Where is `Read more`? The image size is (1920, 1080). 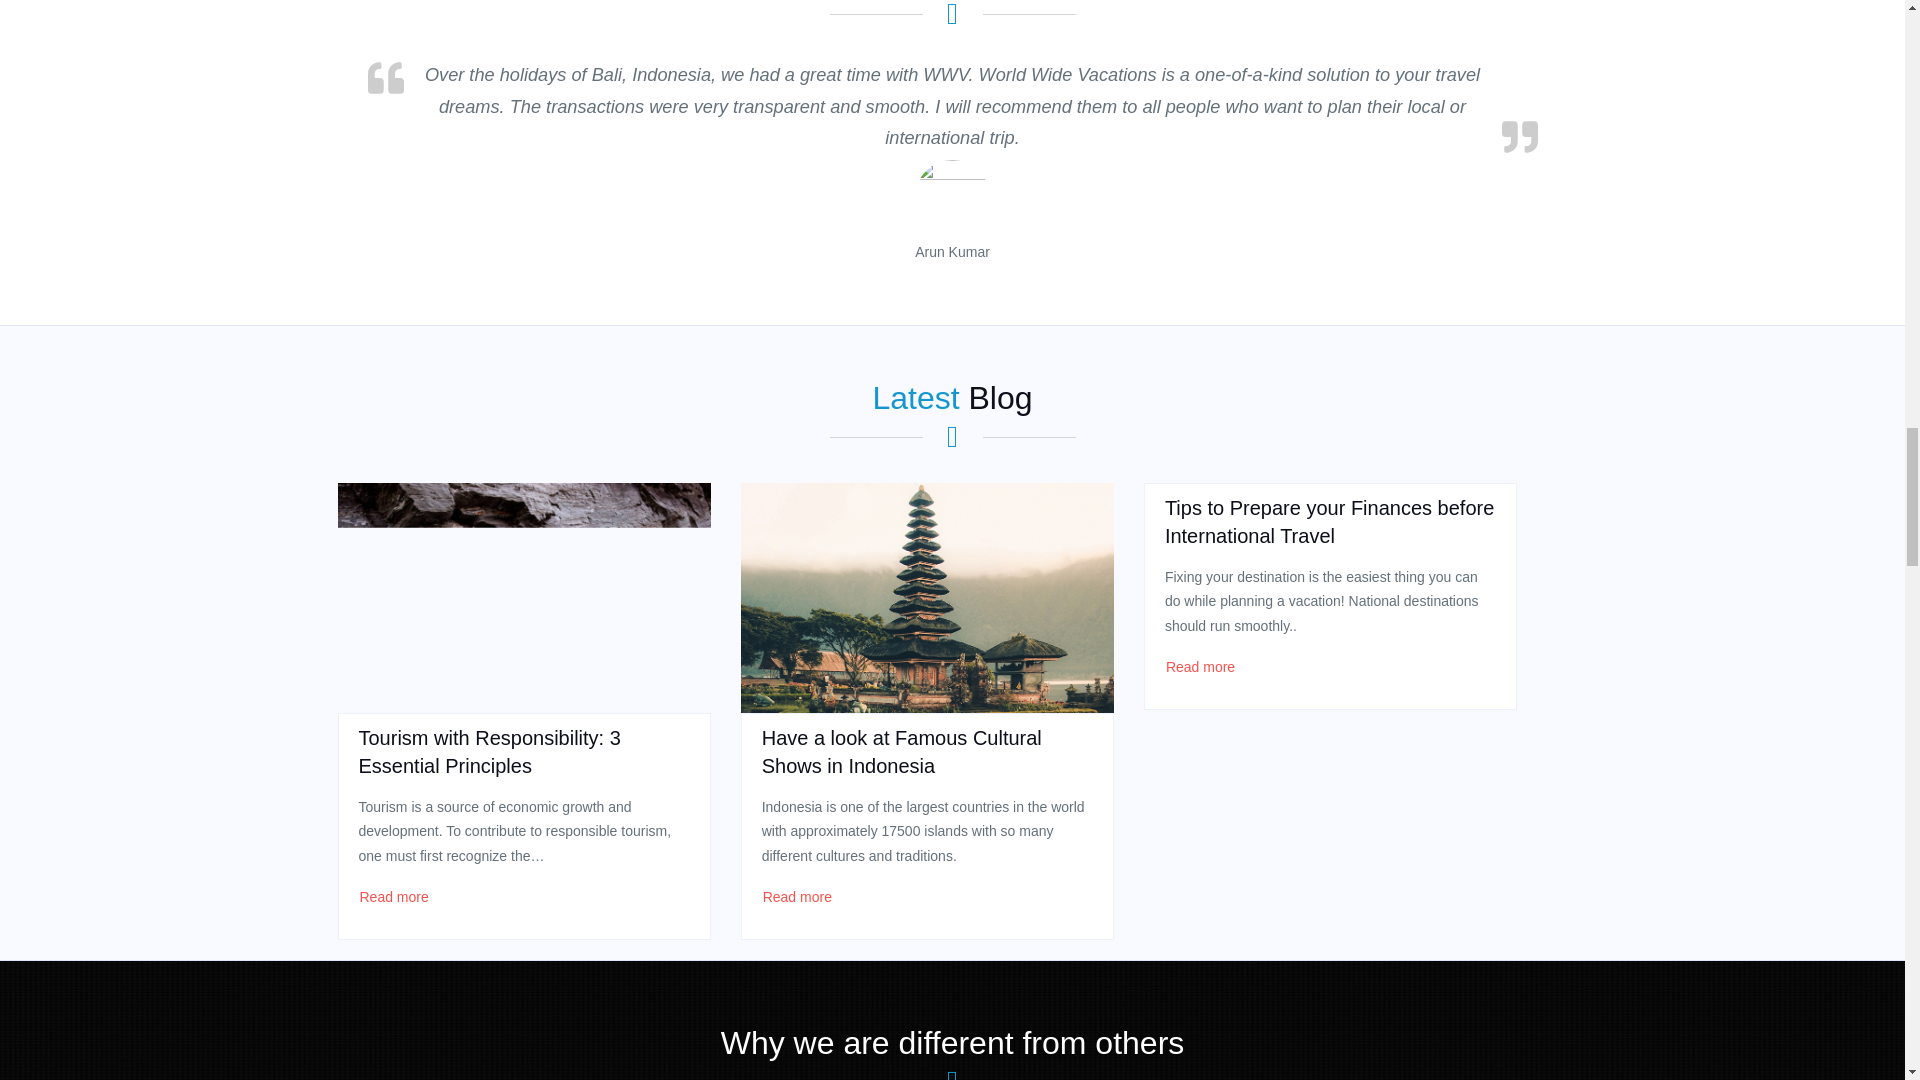 Read more is located at coordinates (1200, 666).